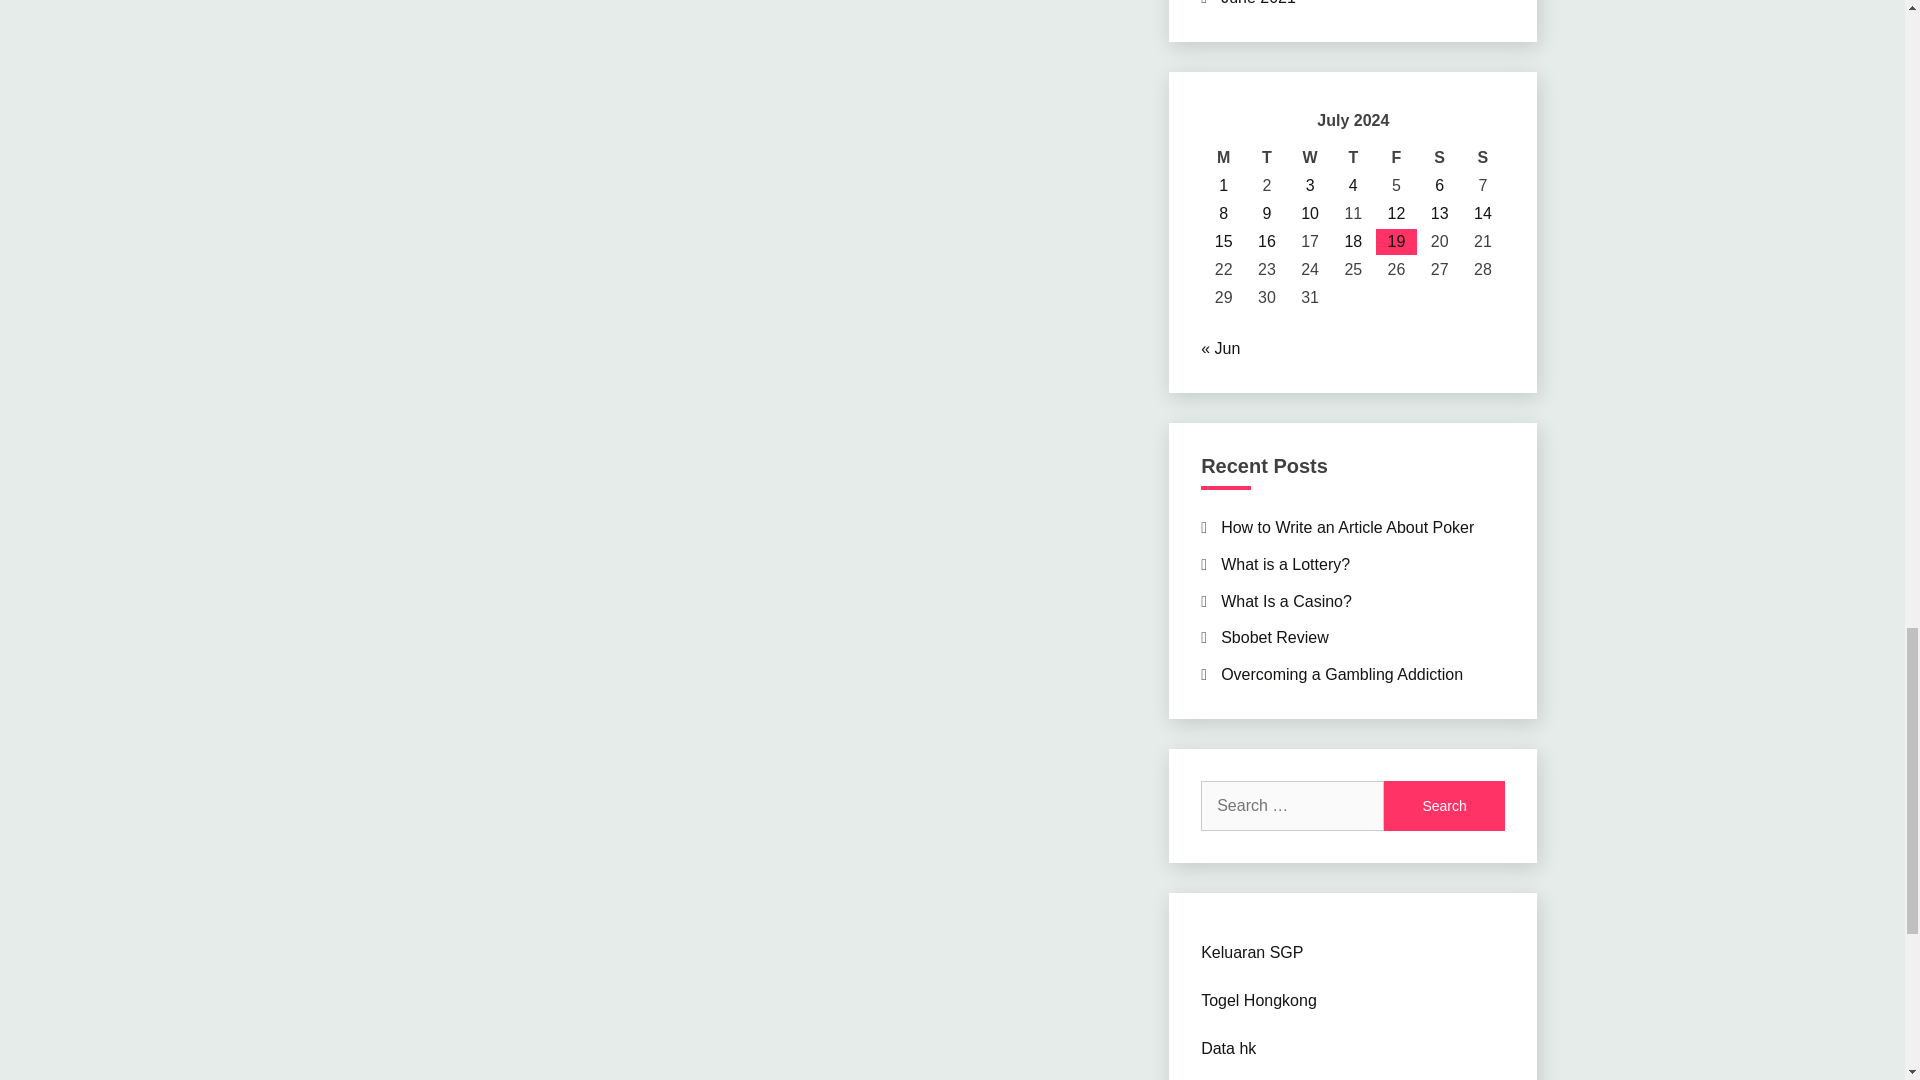 This screenshot has width=1920, height=1080. What do you see at coordinates (1396, 157) in the screenshot?
I see `Friday` at bounding box center [1396, 157].